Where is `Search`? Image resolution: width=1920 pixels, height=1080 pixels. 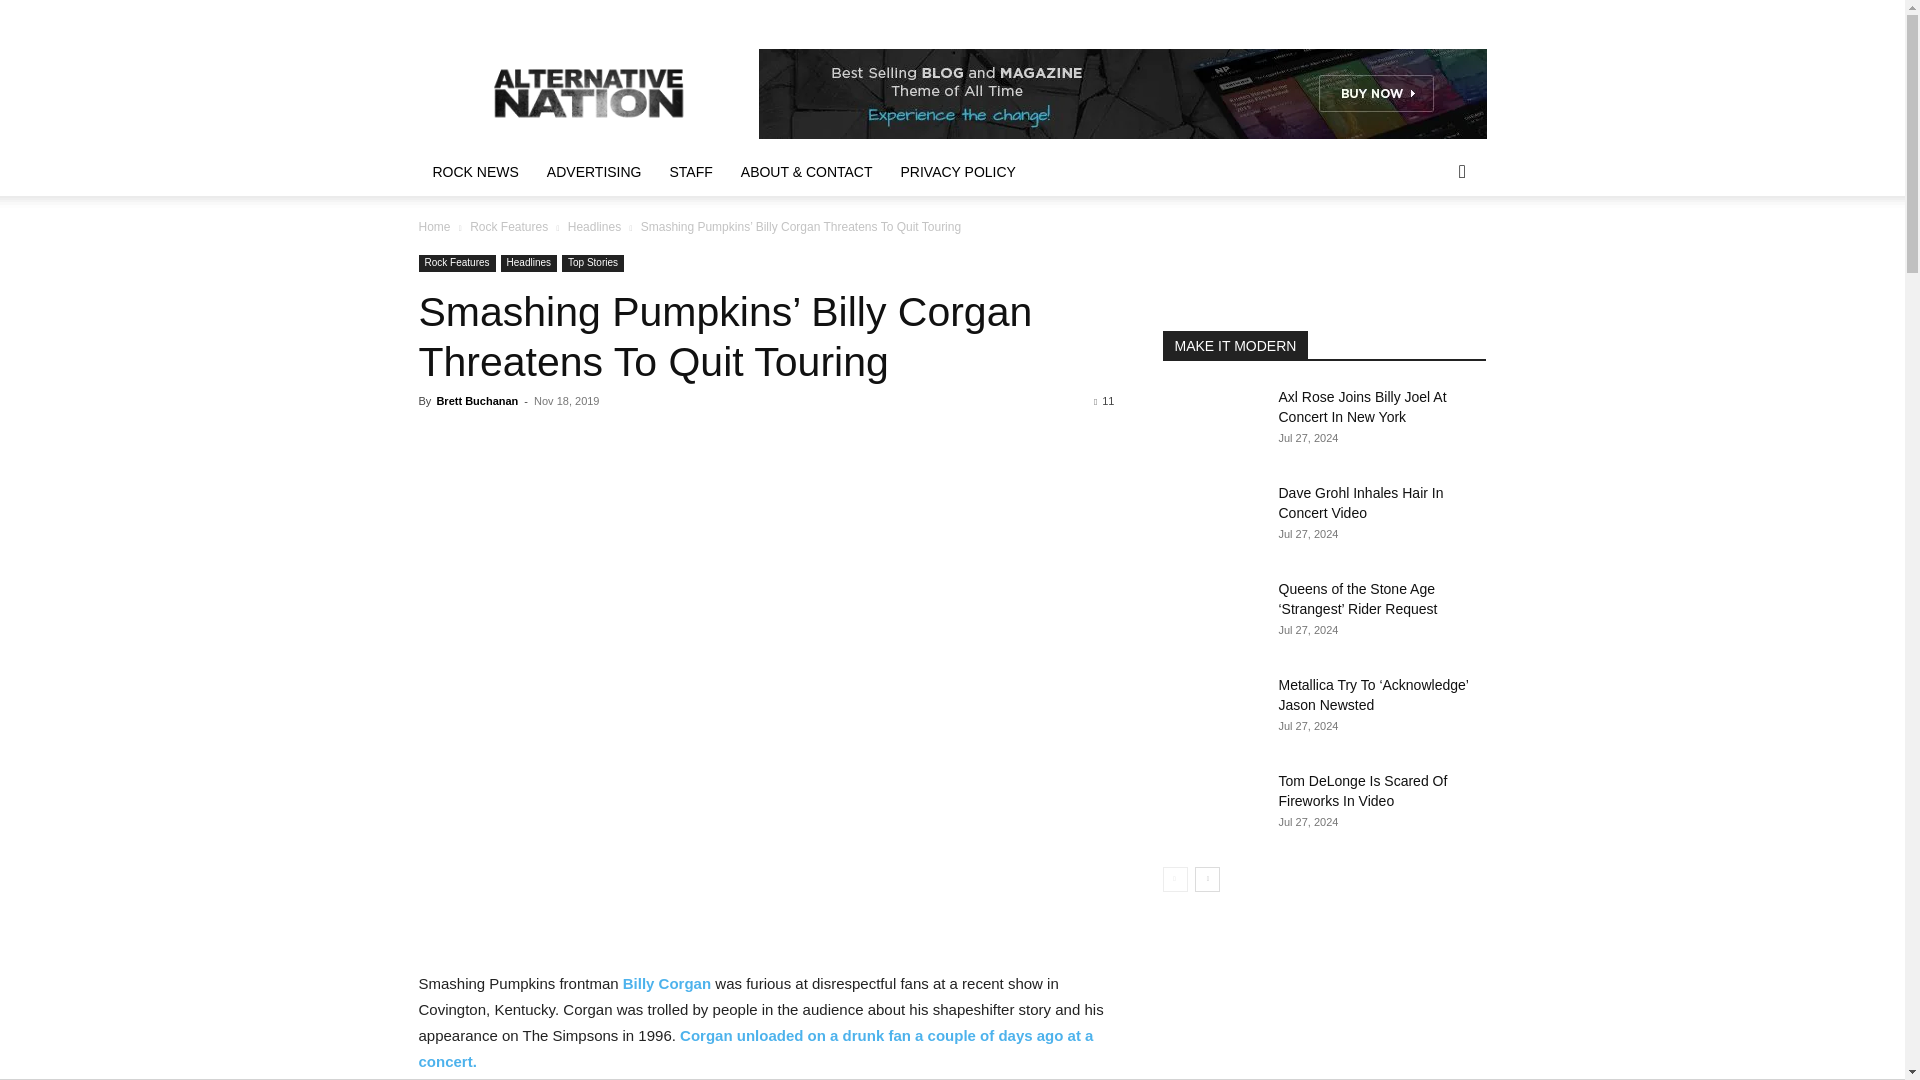
Search is located at coordinates (1430, 252).